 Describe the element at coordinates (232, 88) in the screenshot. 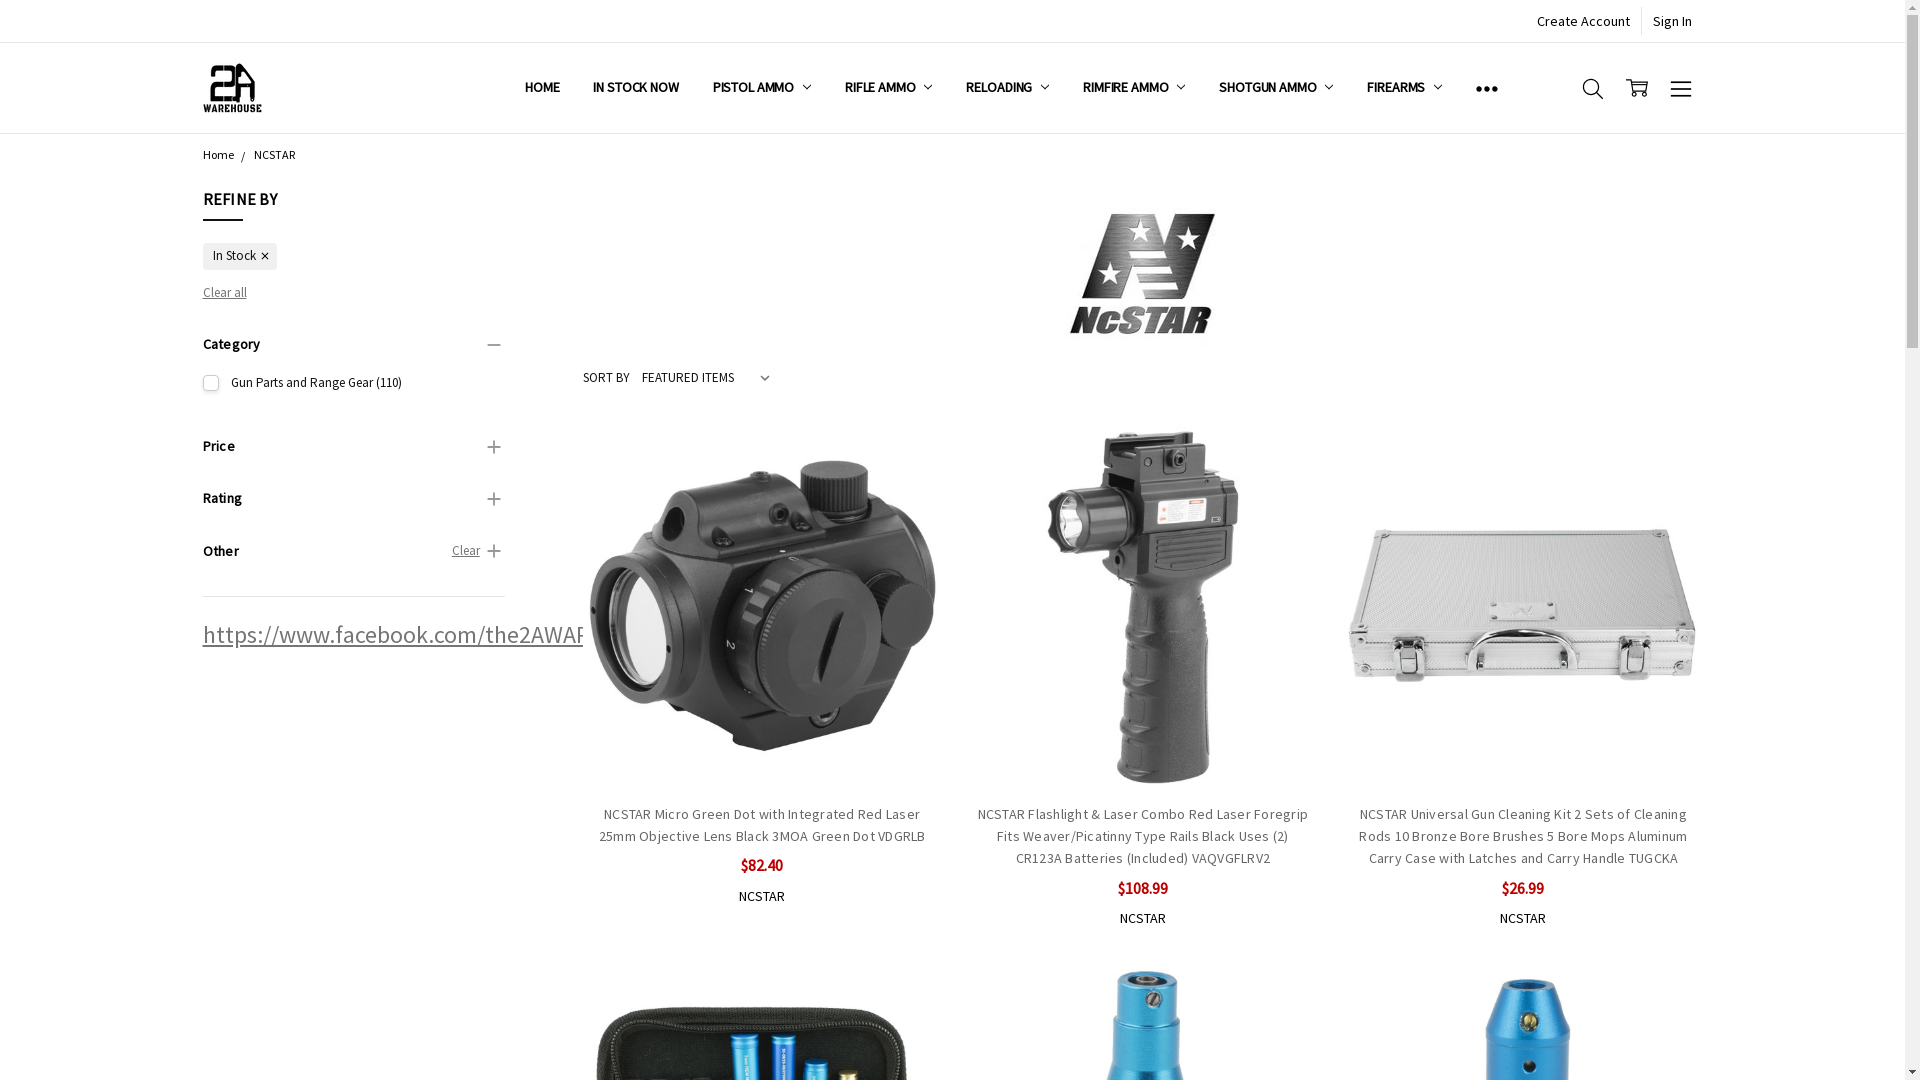

I see `2A Warehouse` at that location.